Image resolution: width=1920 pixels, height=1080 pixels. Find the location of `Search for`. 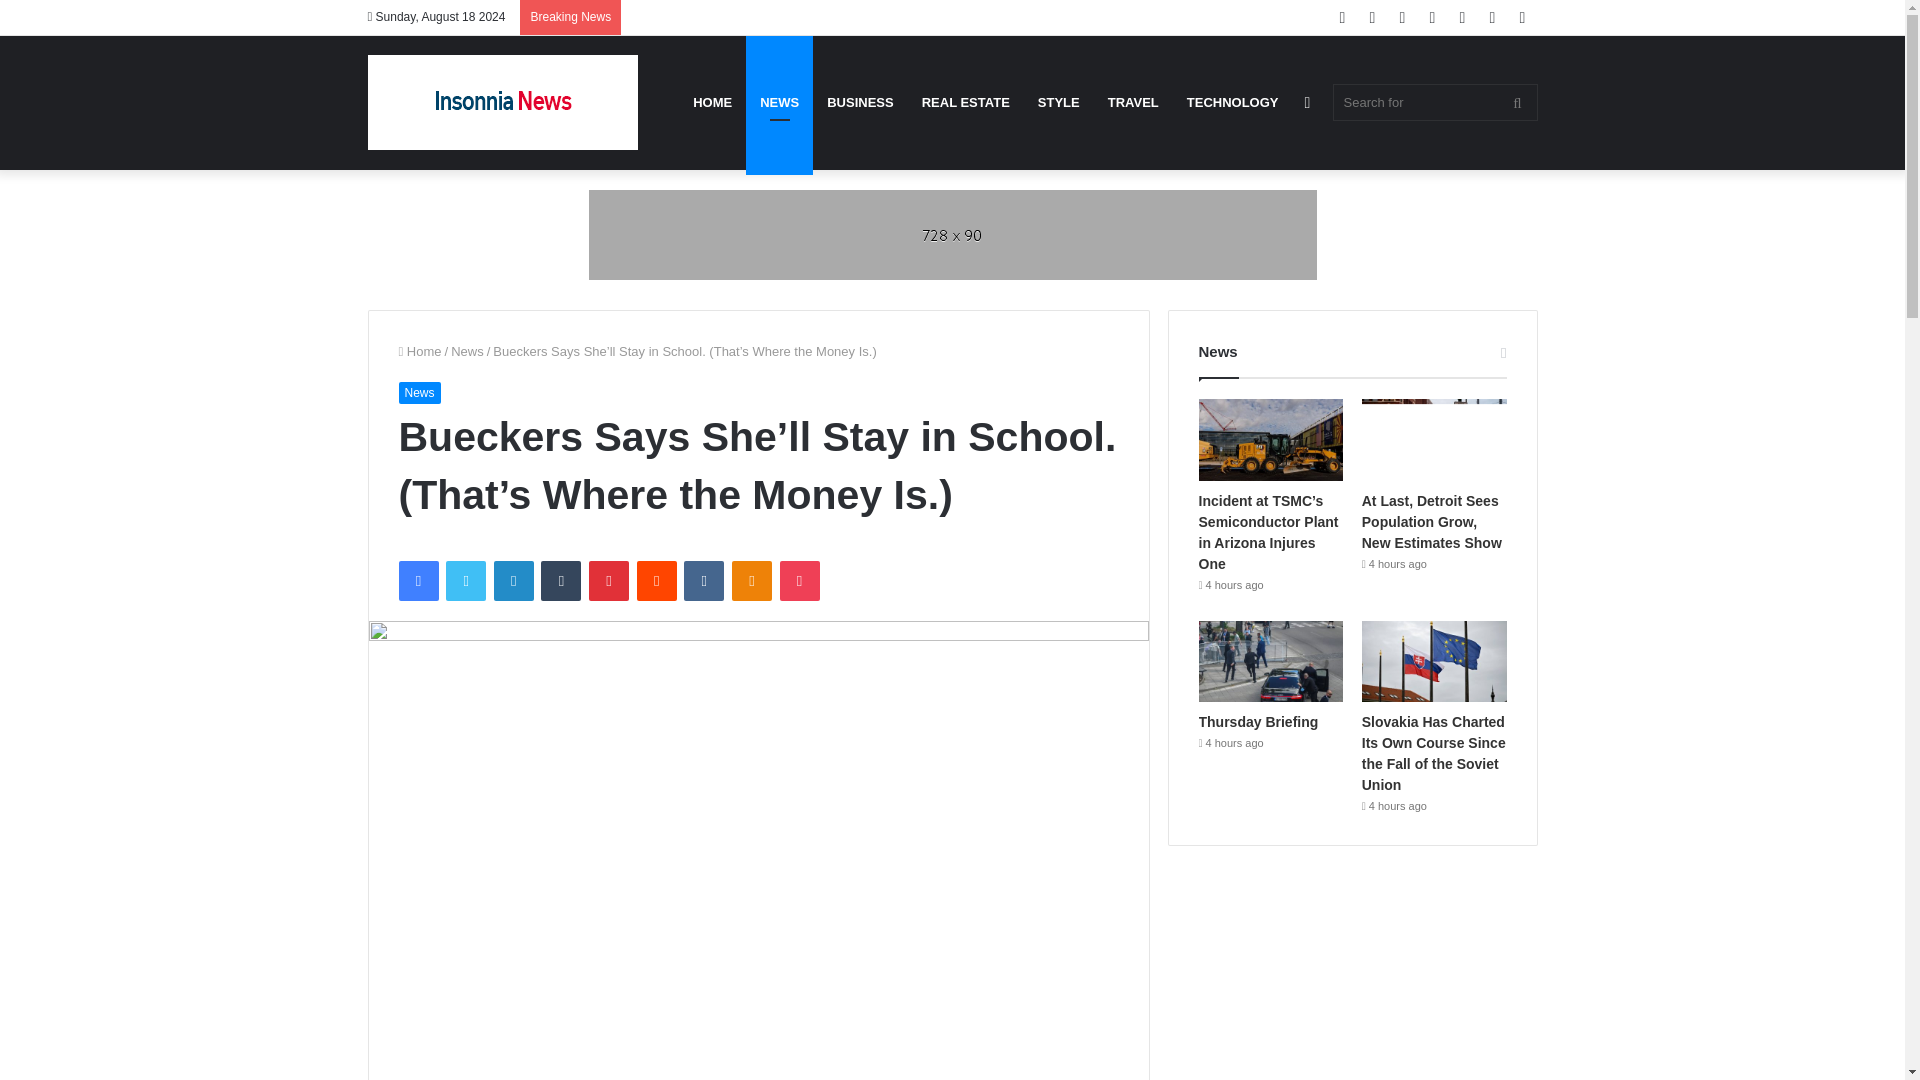

Search for is located at coordinates (1434, 102).